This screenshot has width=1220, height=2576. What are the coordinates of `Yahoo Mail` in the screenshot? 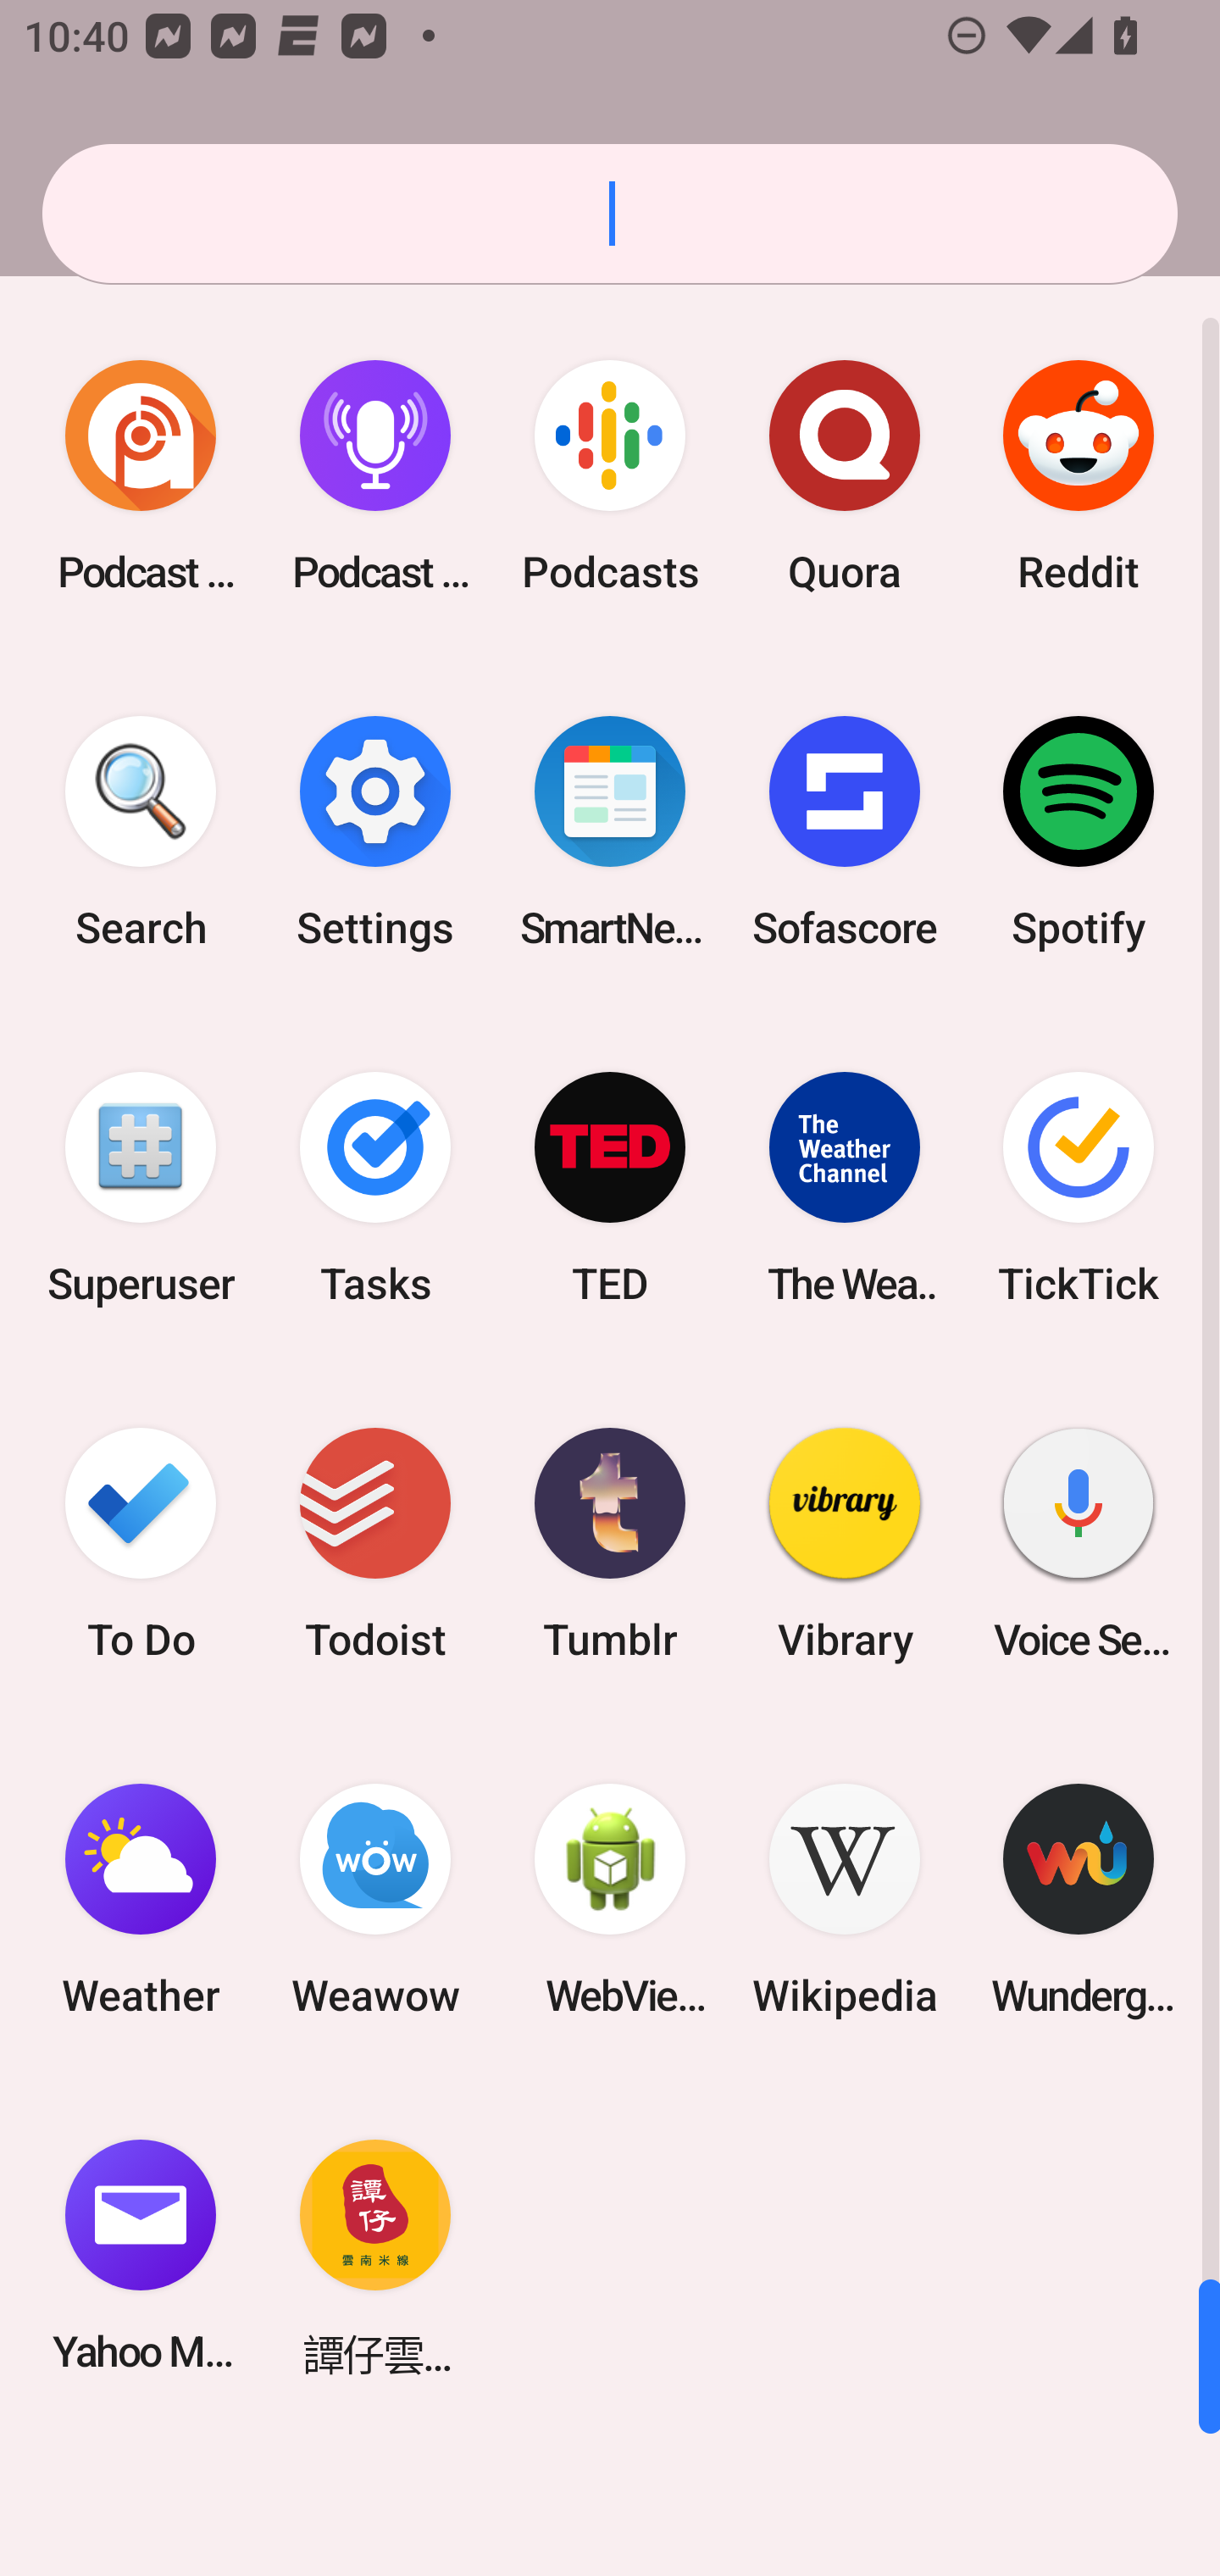 It's located at (141, 2256).